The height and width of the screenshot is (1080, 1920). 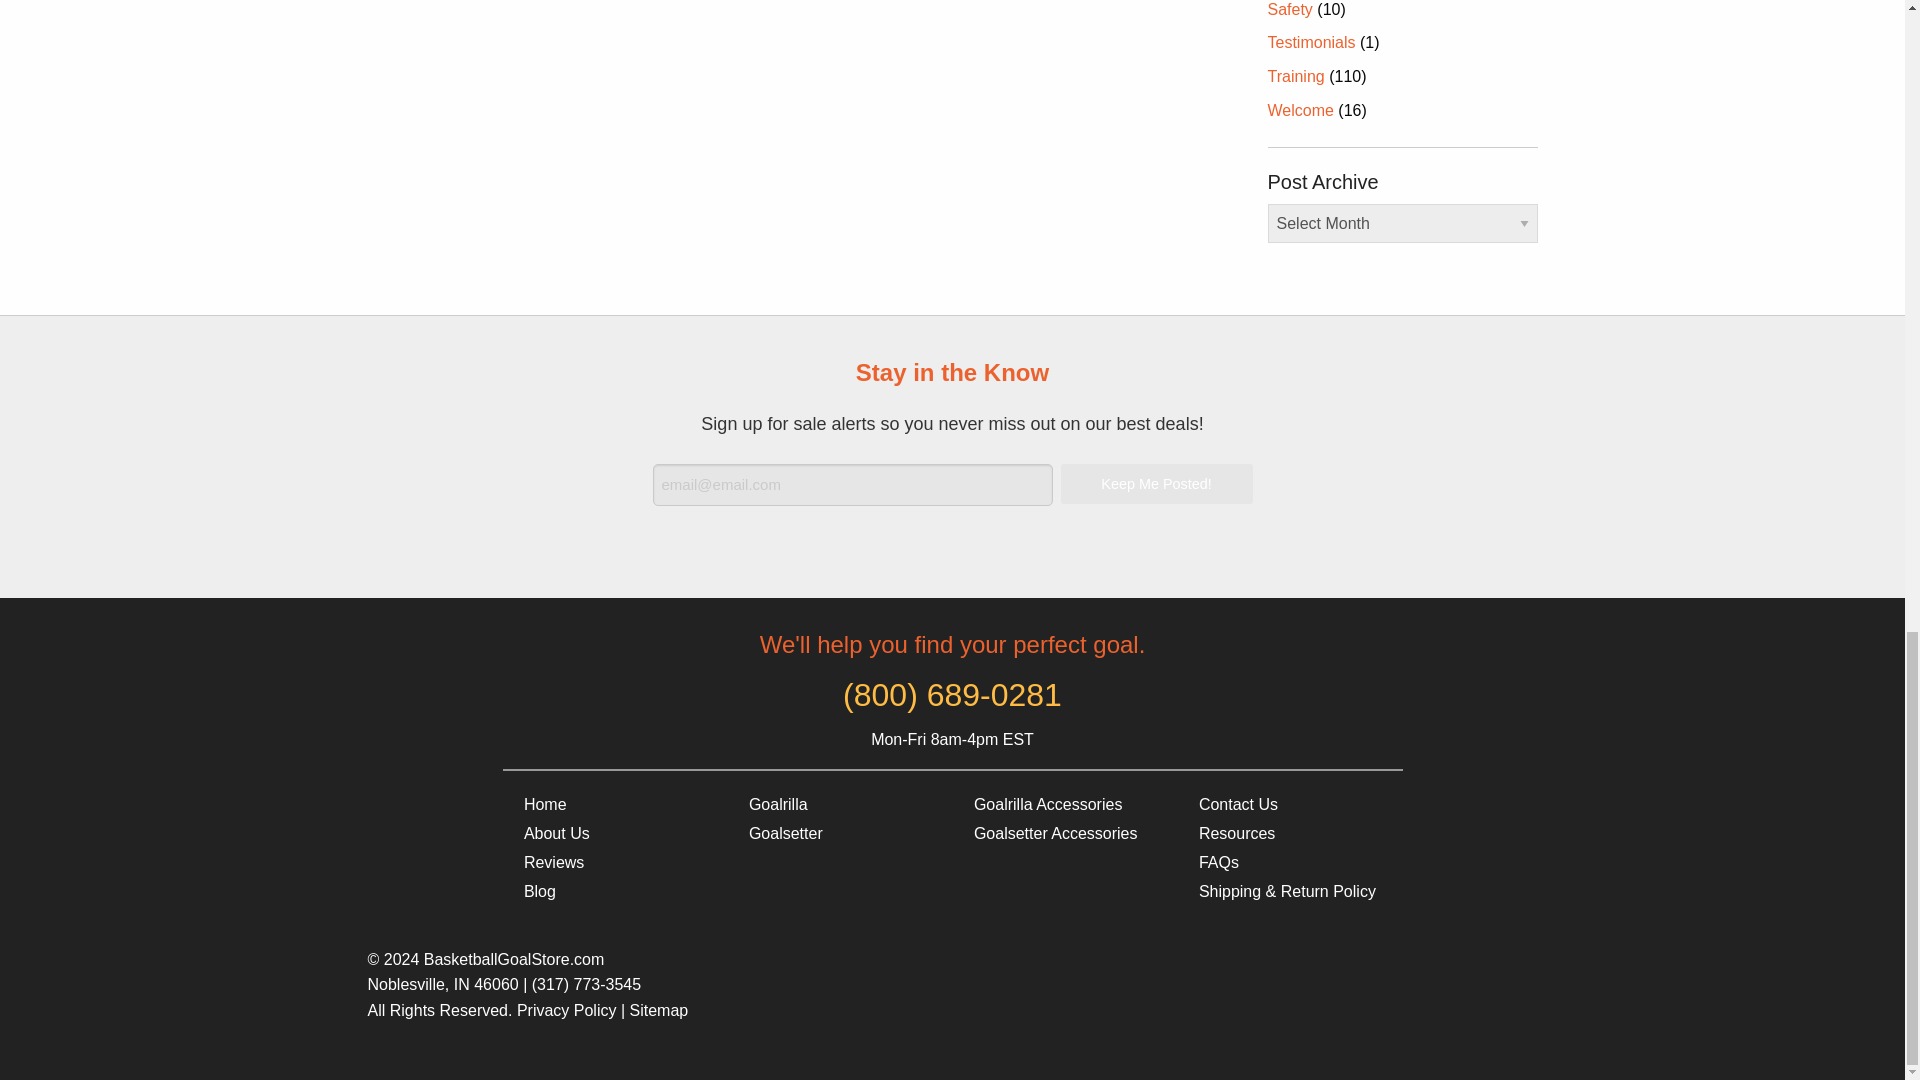 What do you see at coordinates (615, 862) in the screenshot?
I see `BasketballGoalStore.com Reviews` at bounding box center [615, 862].